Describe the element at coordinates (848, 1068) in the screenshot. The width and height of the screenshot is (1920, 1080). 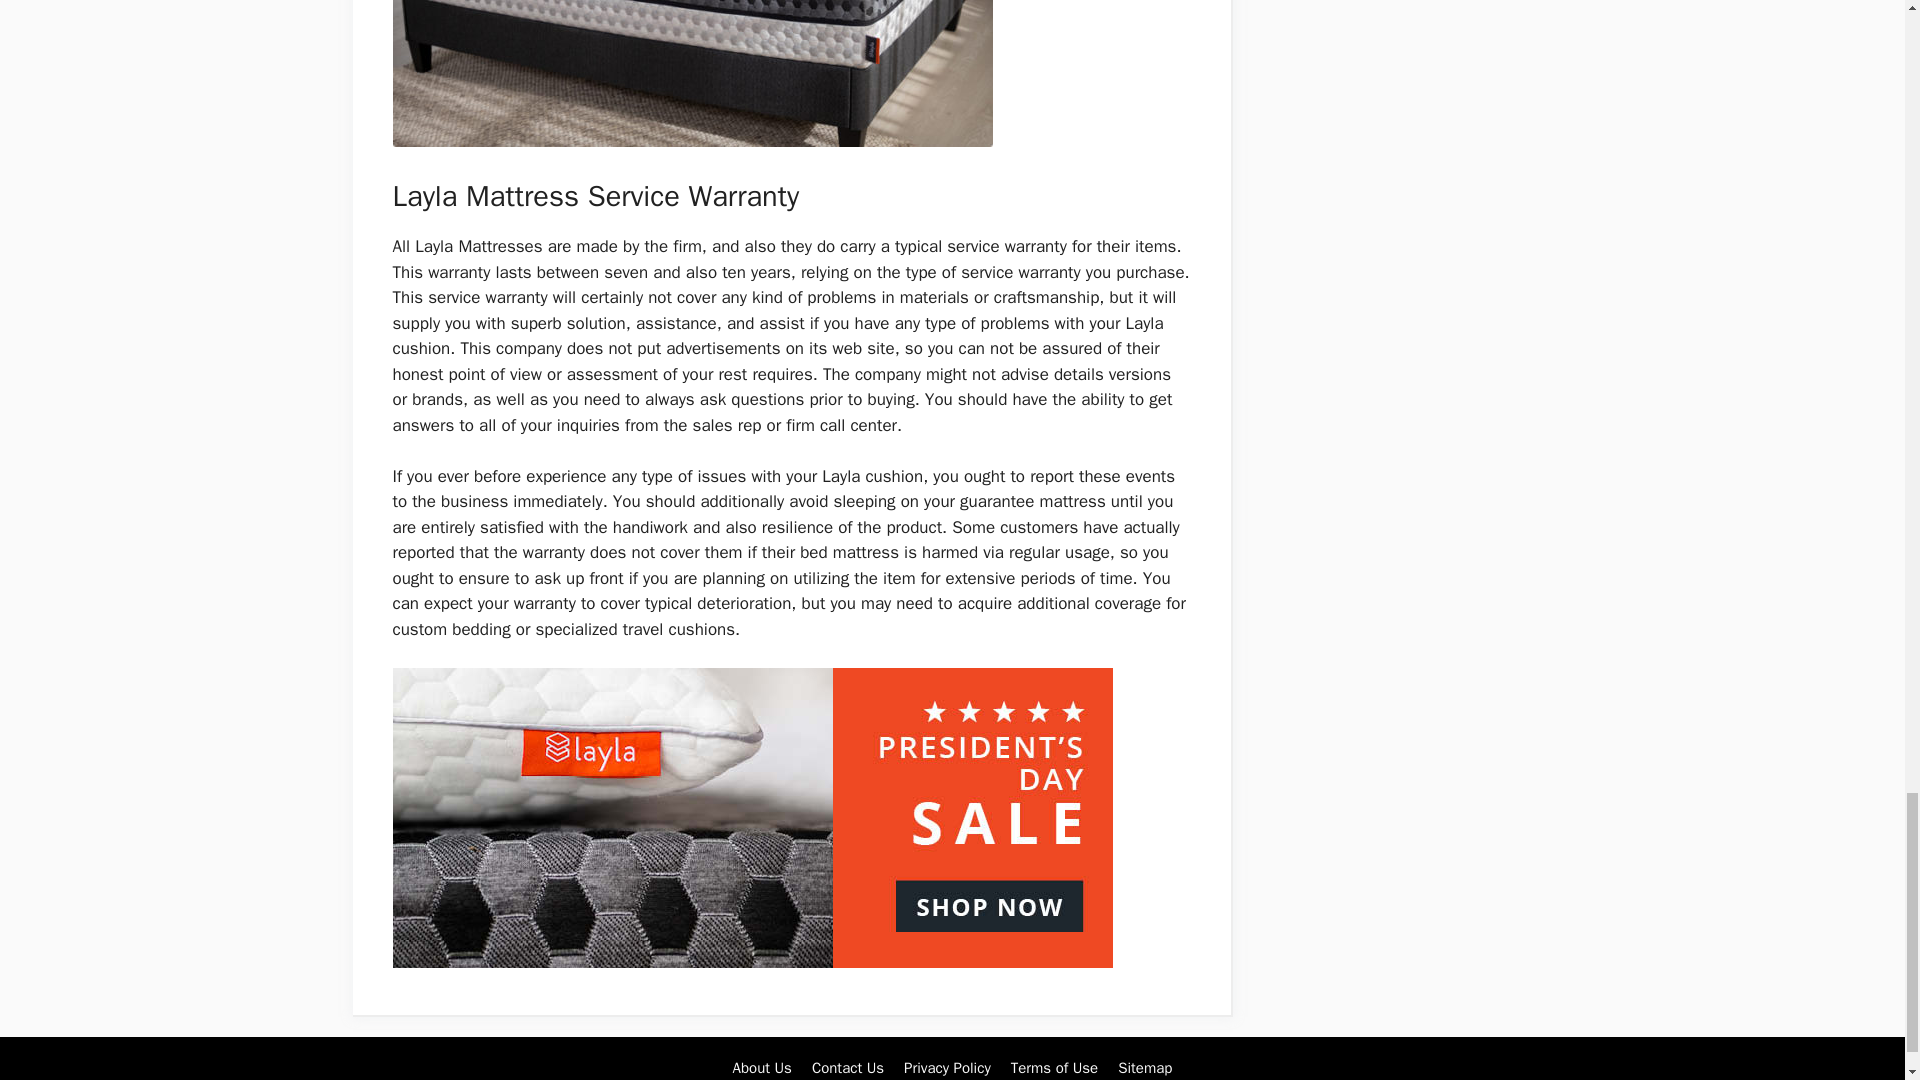
I see `Contact Us` at that location.